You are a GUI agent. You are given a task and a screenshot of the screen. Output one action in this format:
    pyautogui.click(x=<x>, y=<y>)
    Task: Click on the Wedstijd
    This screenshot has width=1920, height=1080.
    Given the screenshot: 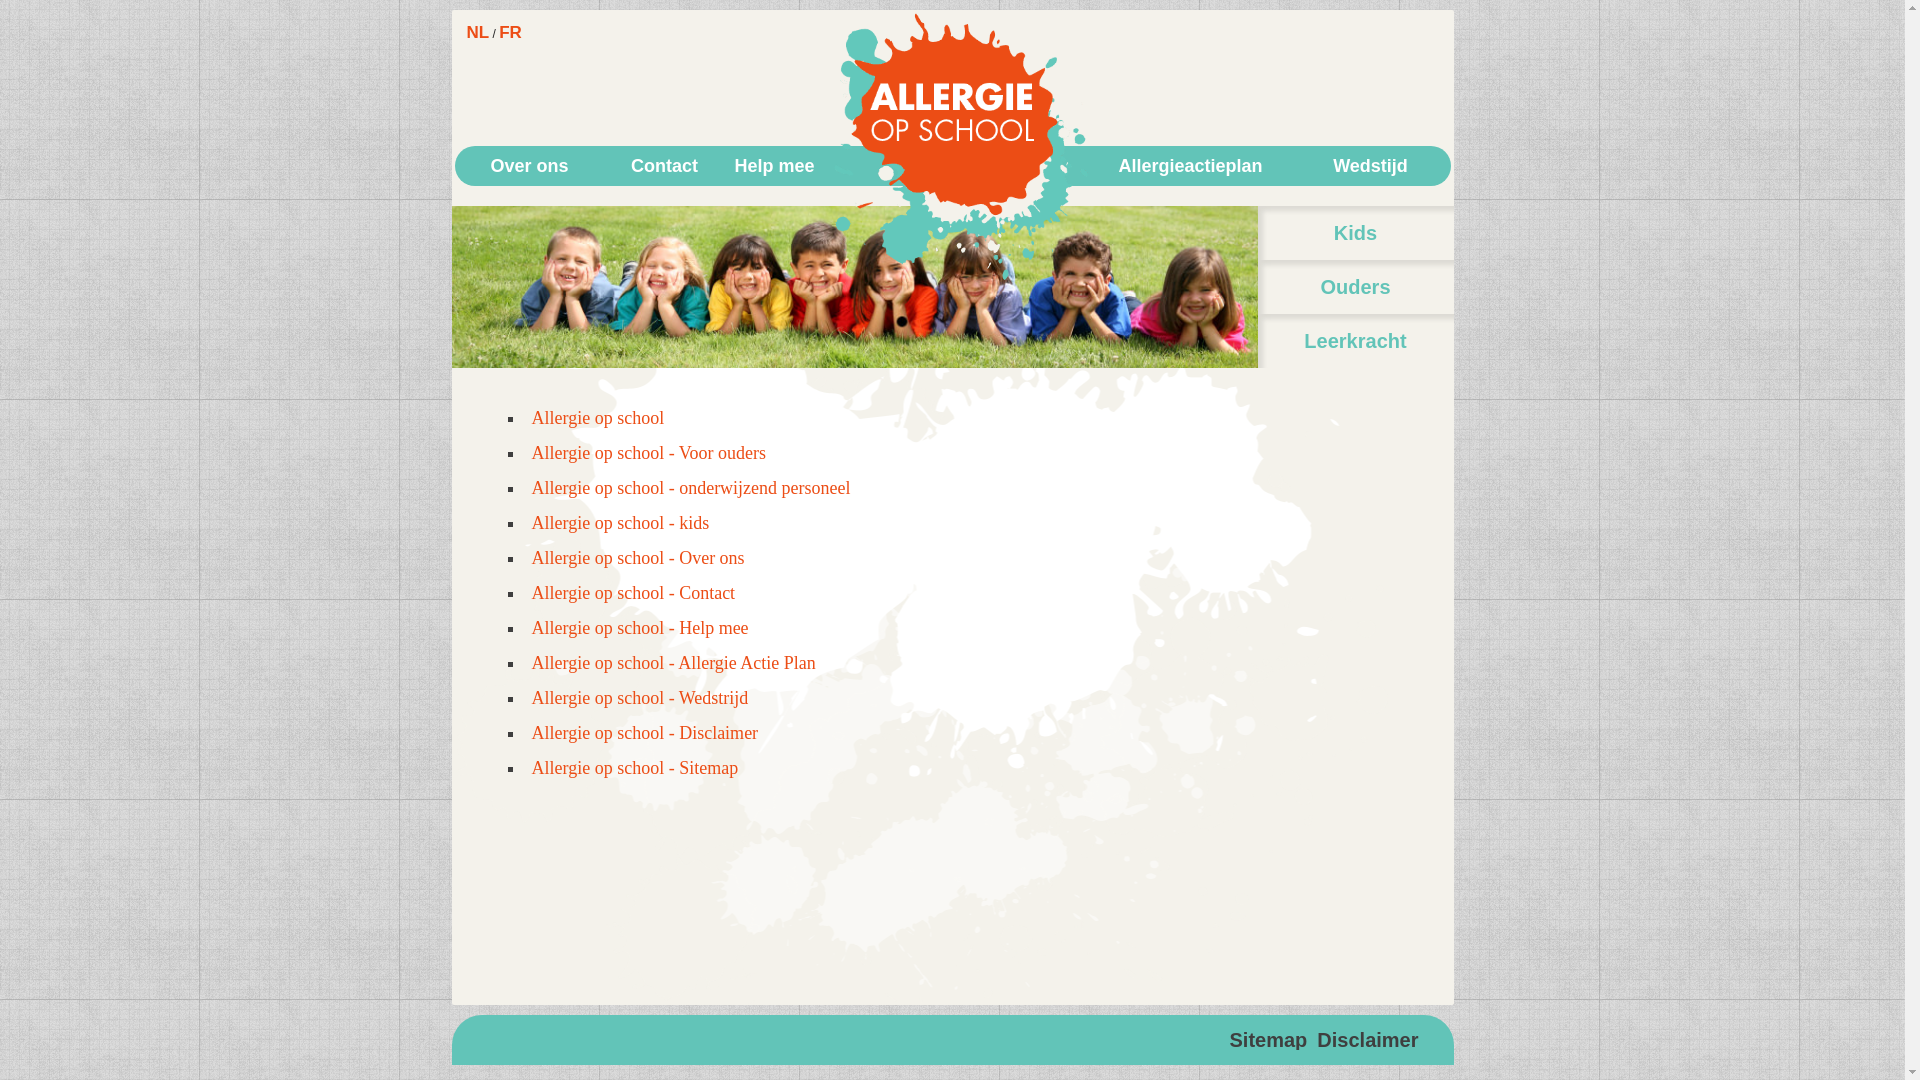 What is the action you would take?
    pyautogui.click(x=1370, y=166)
    